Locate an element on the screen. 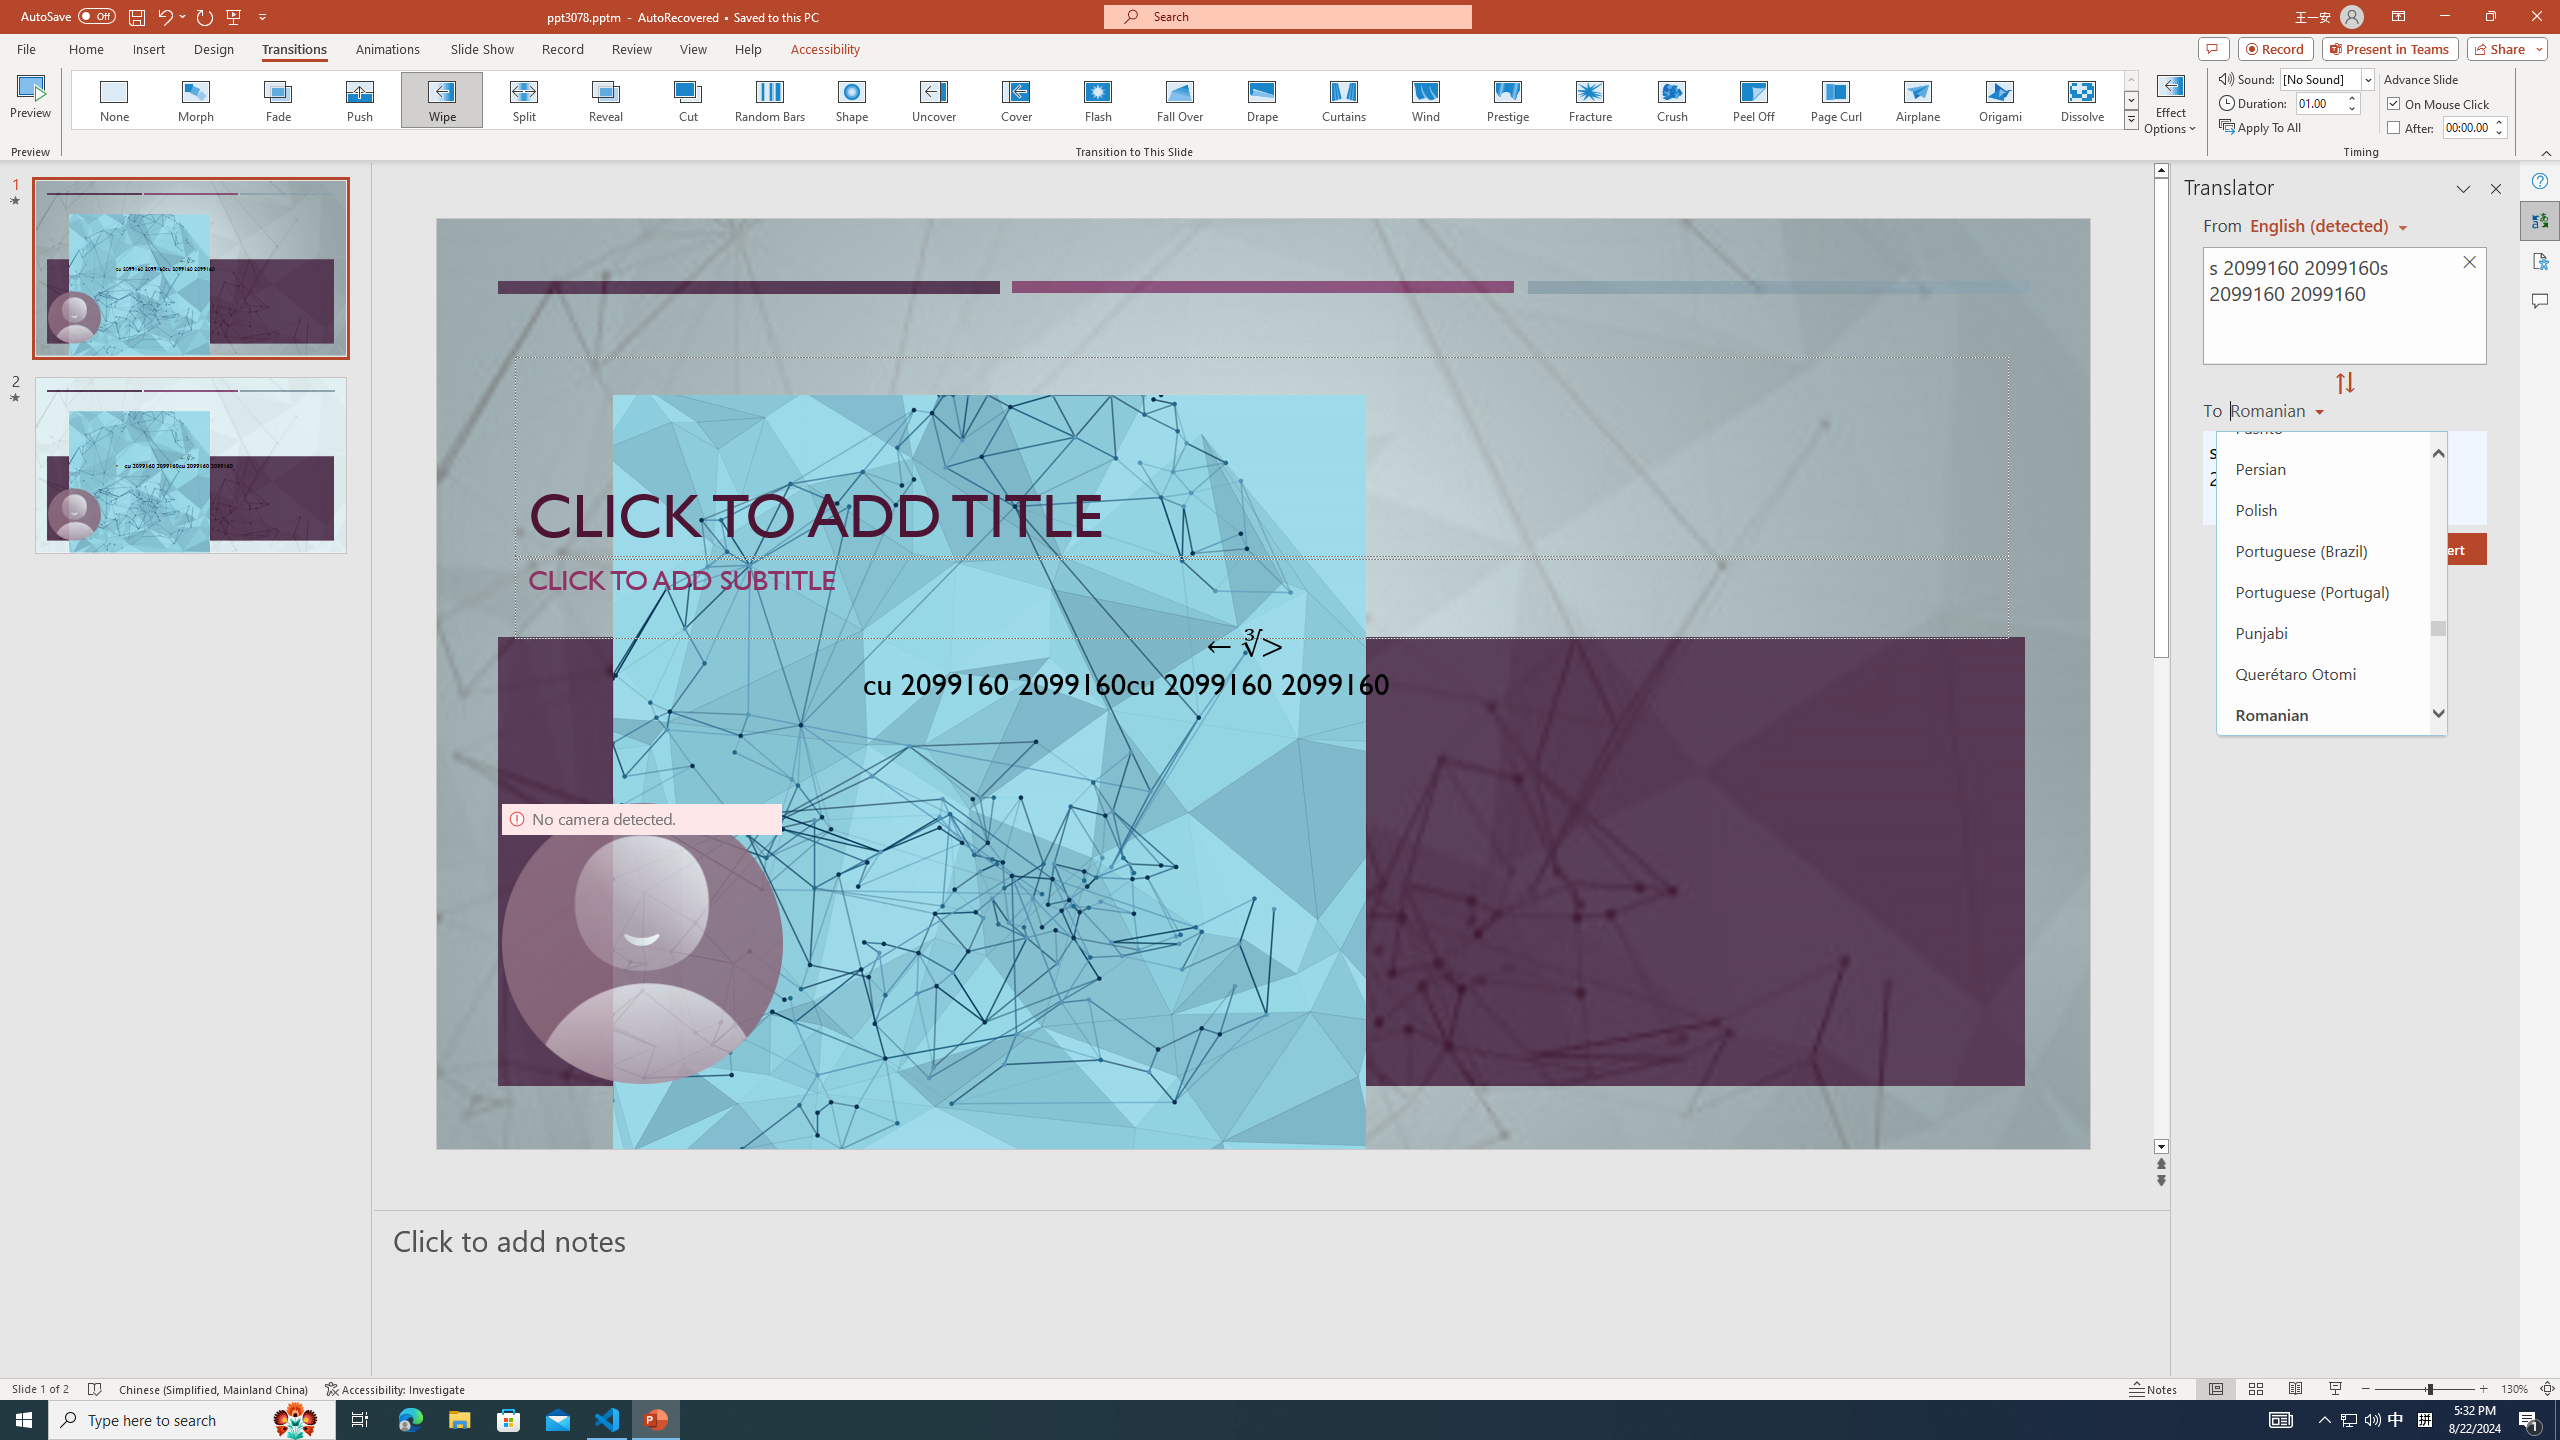 Image resolution: width=2560 pixels, height=1440 pixels. Morph is located at coordinates (197, 100).